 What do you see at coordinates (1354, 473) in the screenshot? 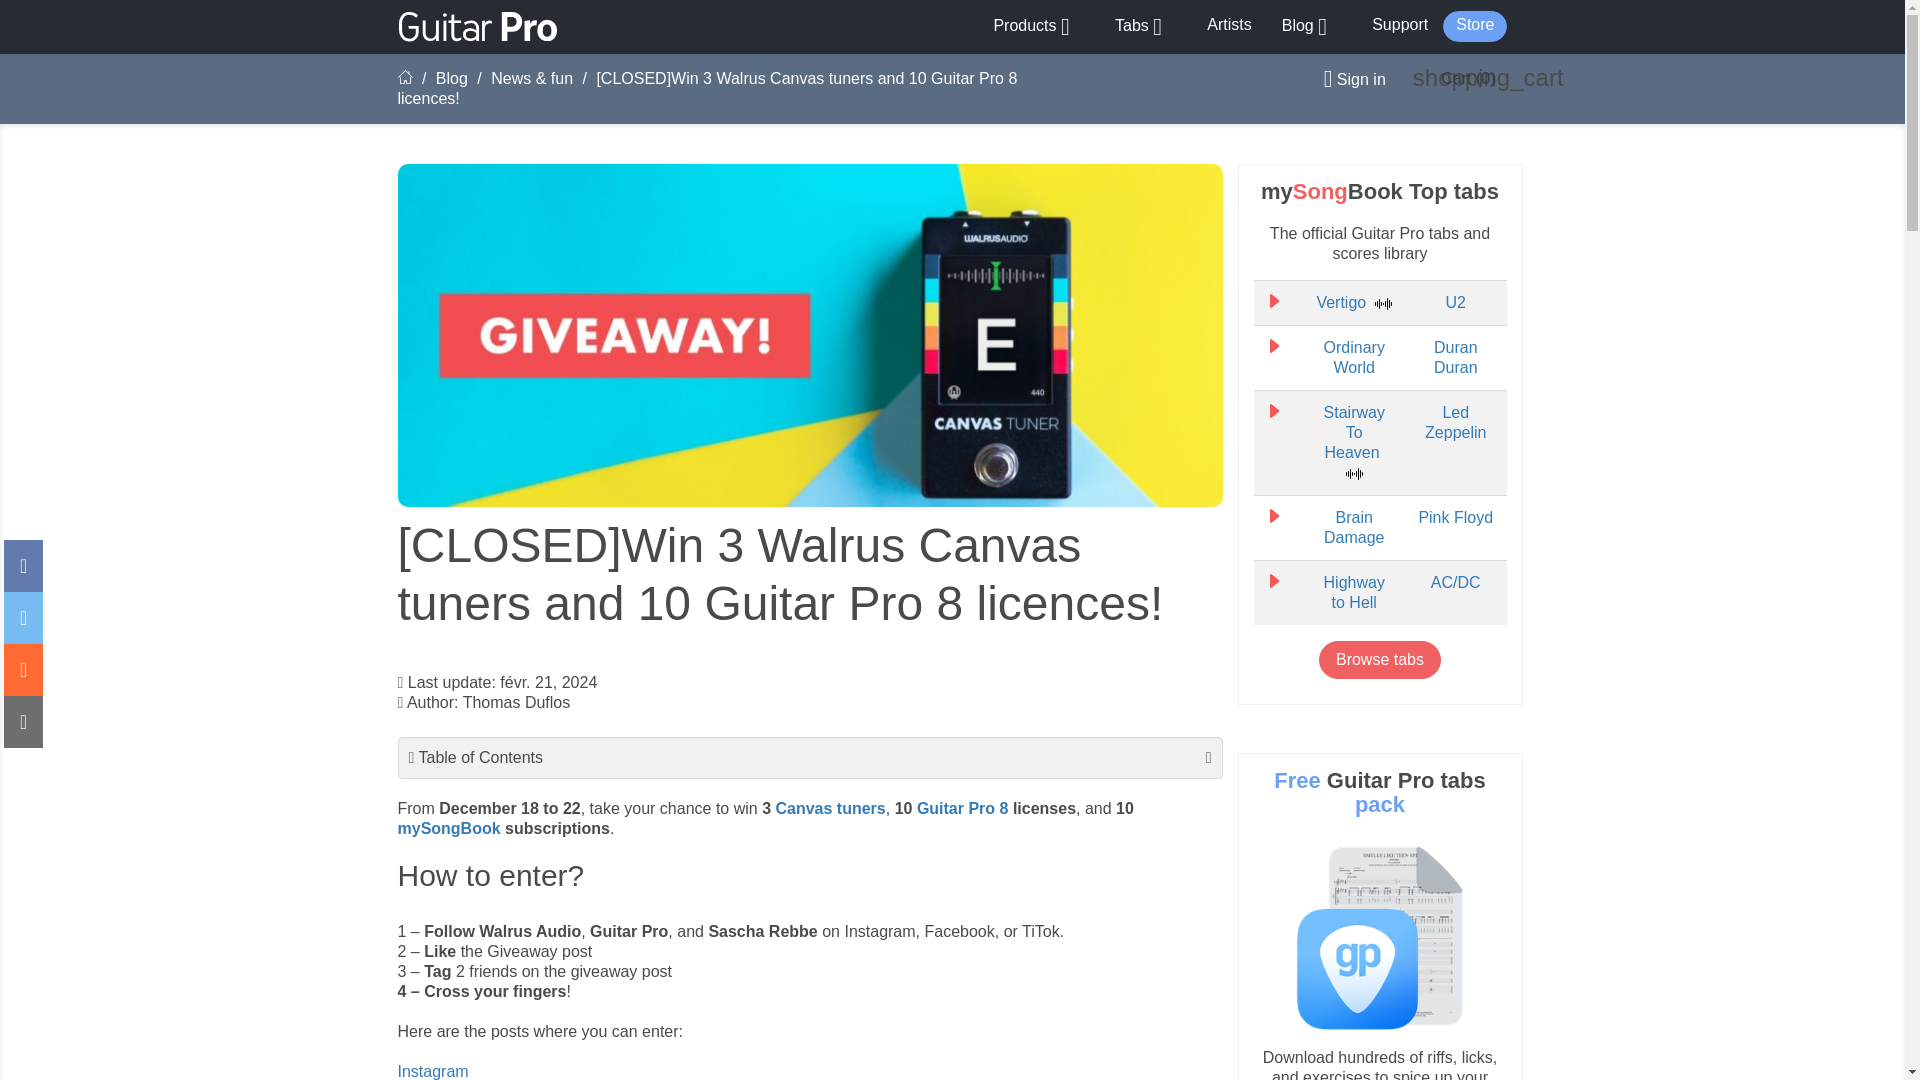
I see `Audio track included` at bounding box center [1354, 473].